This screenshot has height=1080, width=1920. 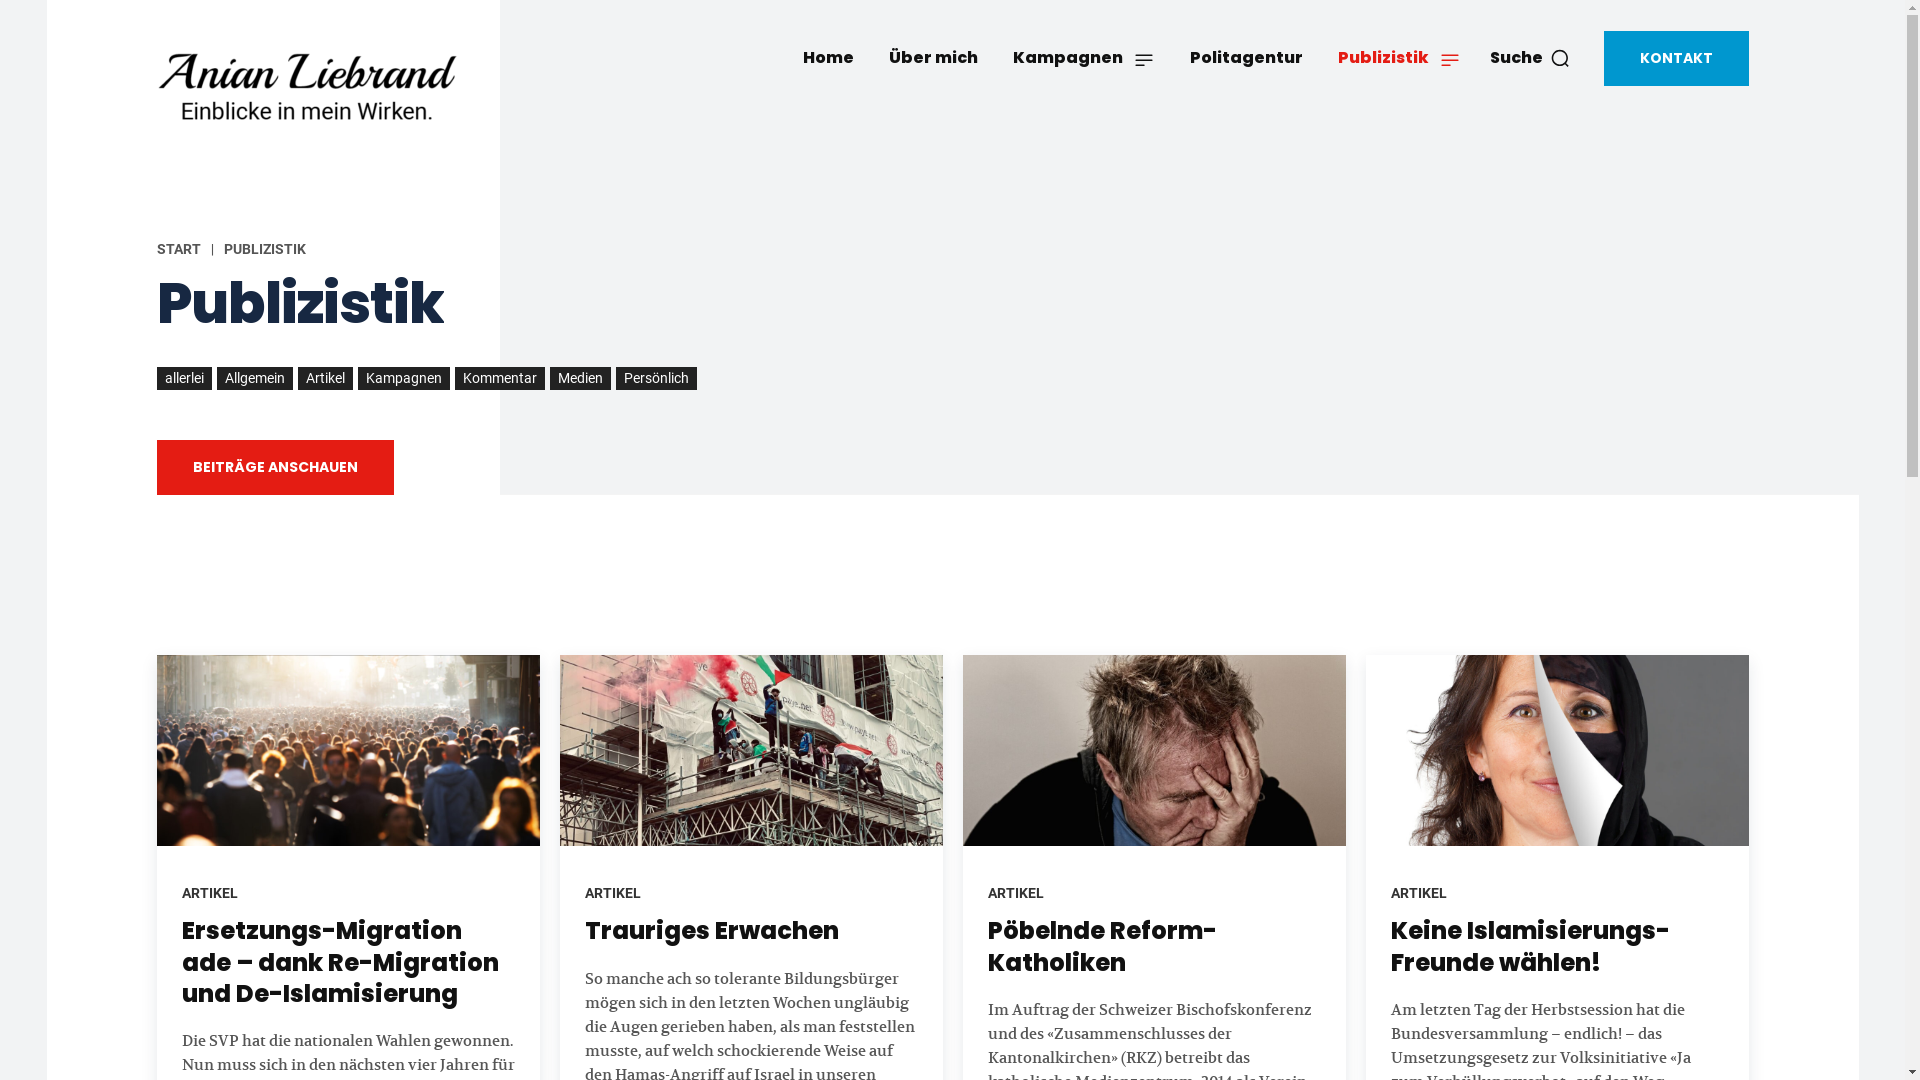 What do you see at coordinates (210, 893) in the screenshot?
I see `ARTIKEL` at bounding box center [210, 893].